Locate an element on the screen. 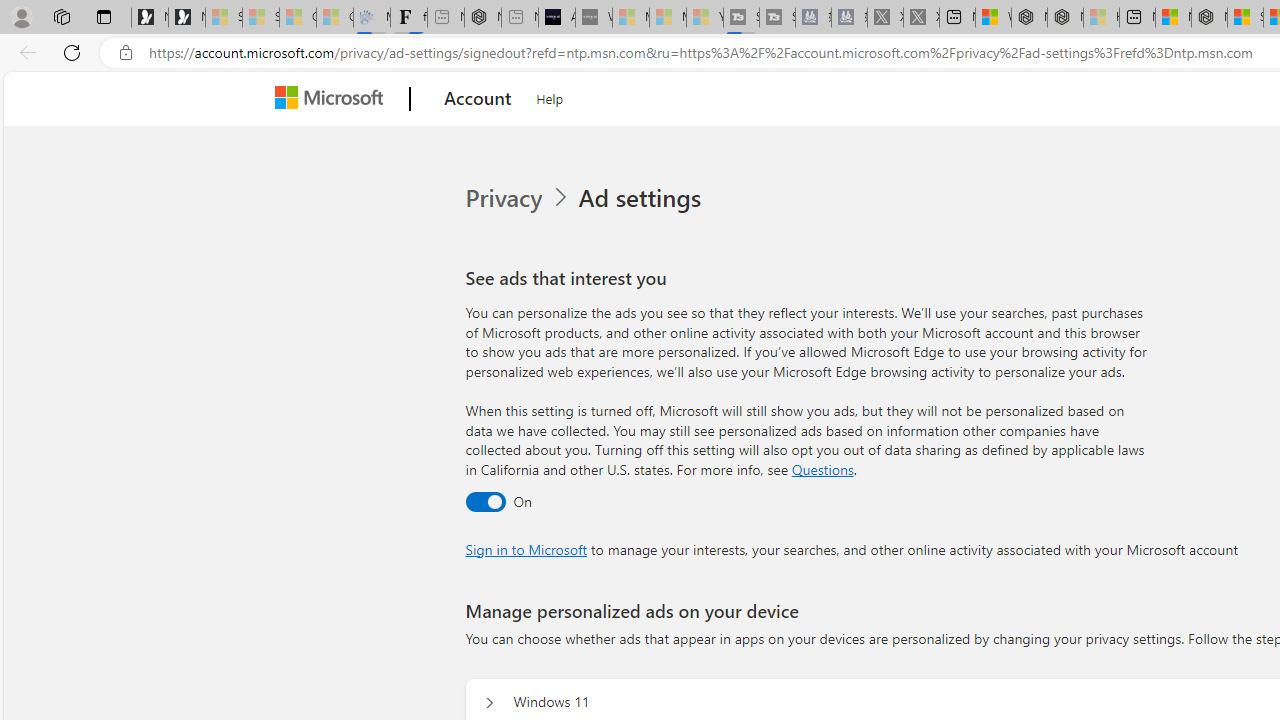 This screenshot has width=1280, height=720. Privacy is located at coordinates (519, 198).